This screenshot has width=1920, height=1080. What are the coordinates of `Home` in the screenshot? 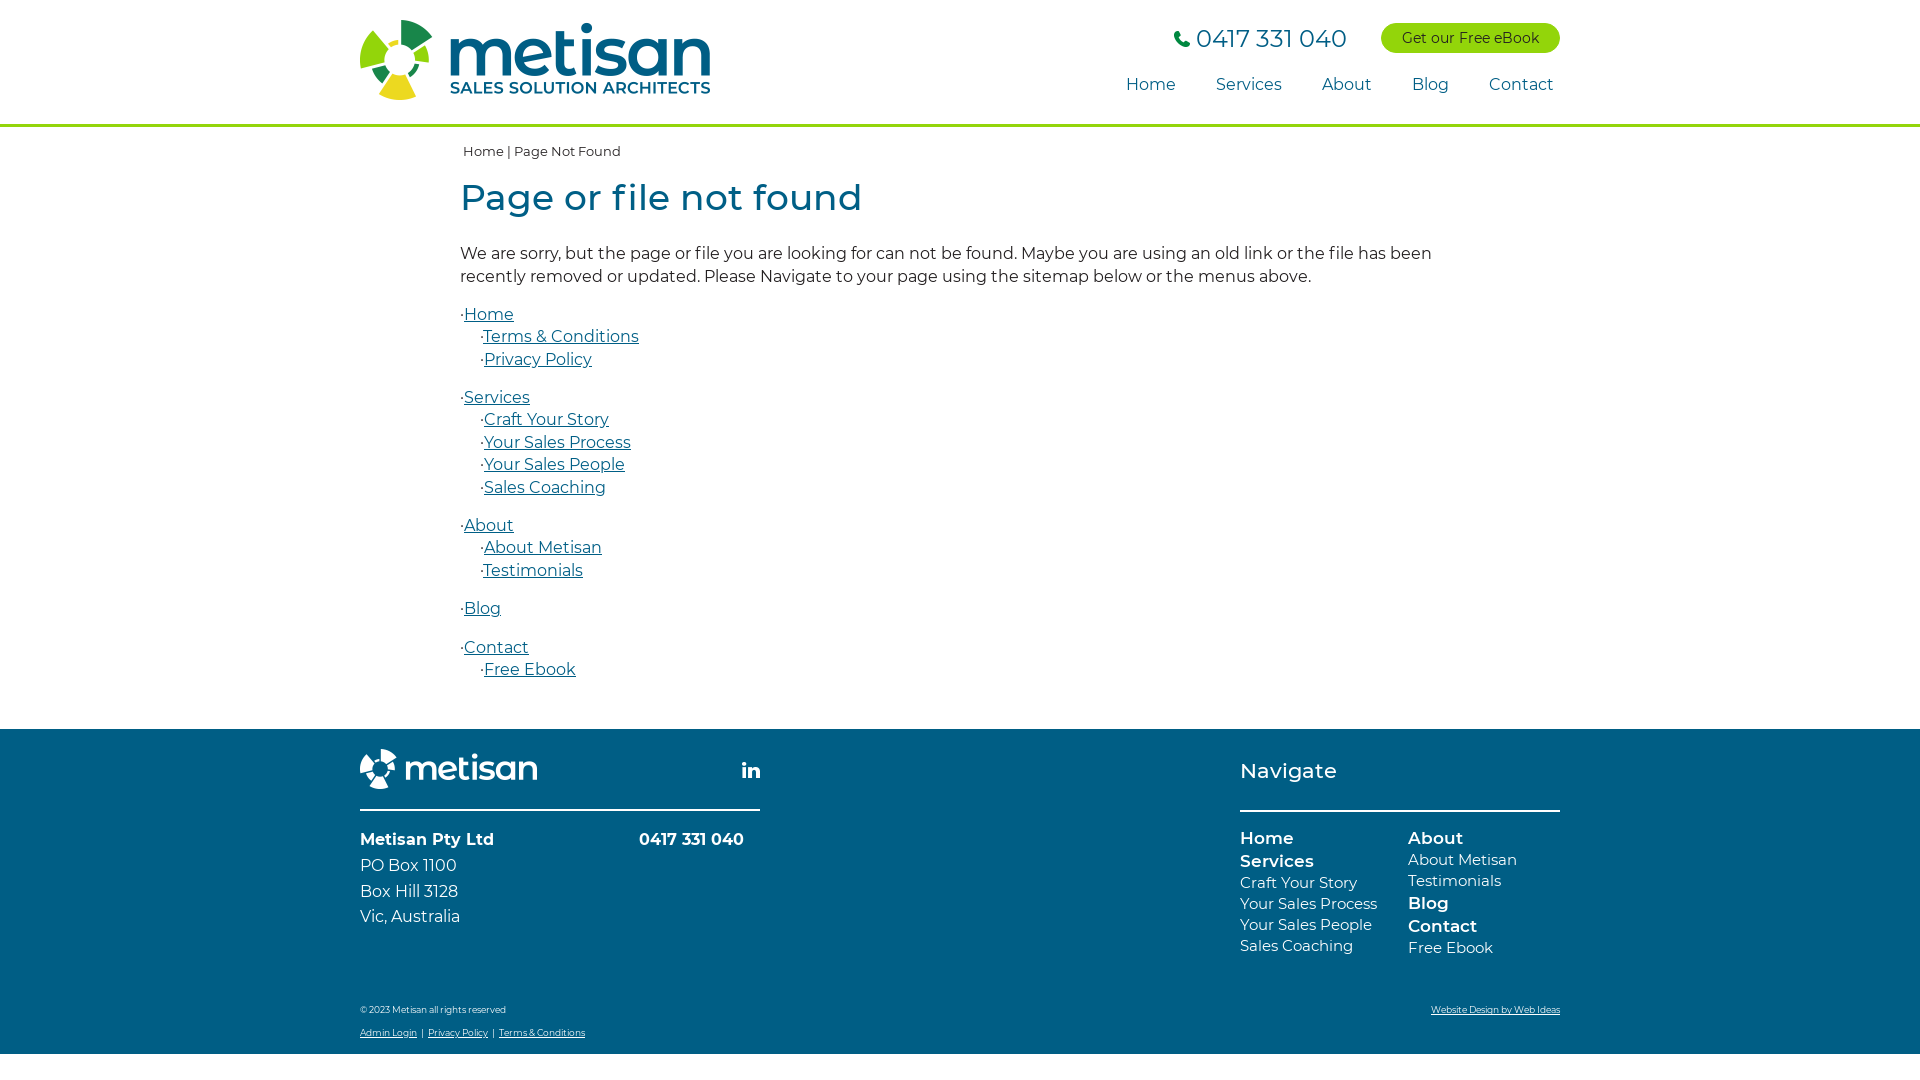 It's located at (489, 314).